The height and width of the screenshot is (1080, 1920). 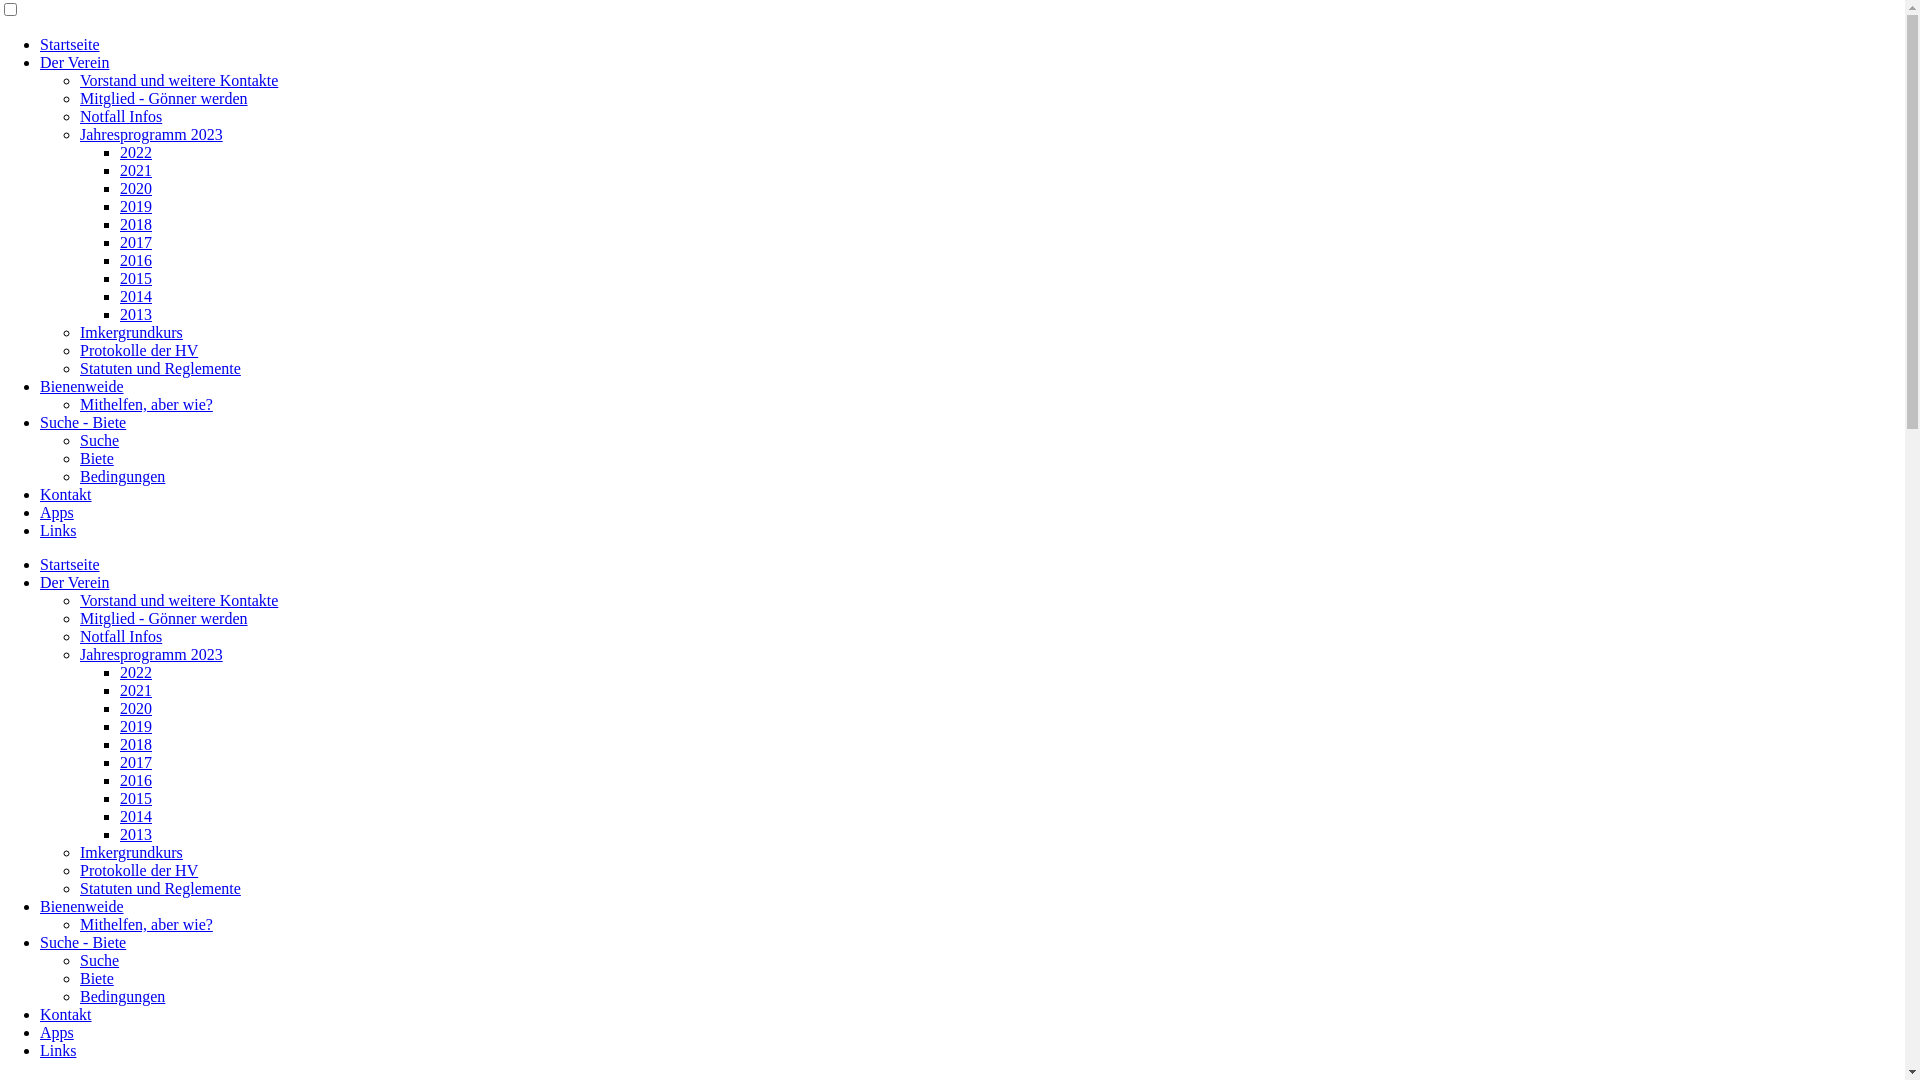 I want to click on Apps, so click(x=57, y=1032).